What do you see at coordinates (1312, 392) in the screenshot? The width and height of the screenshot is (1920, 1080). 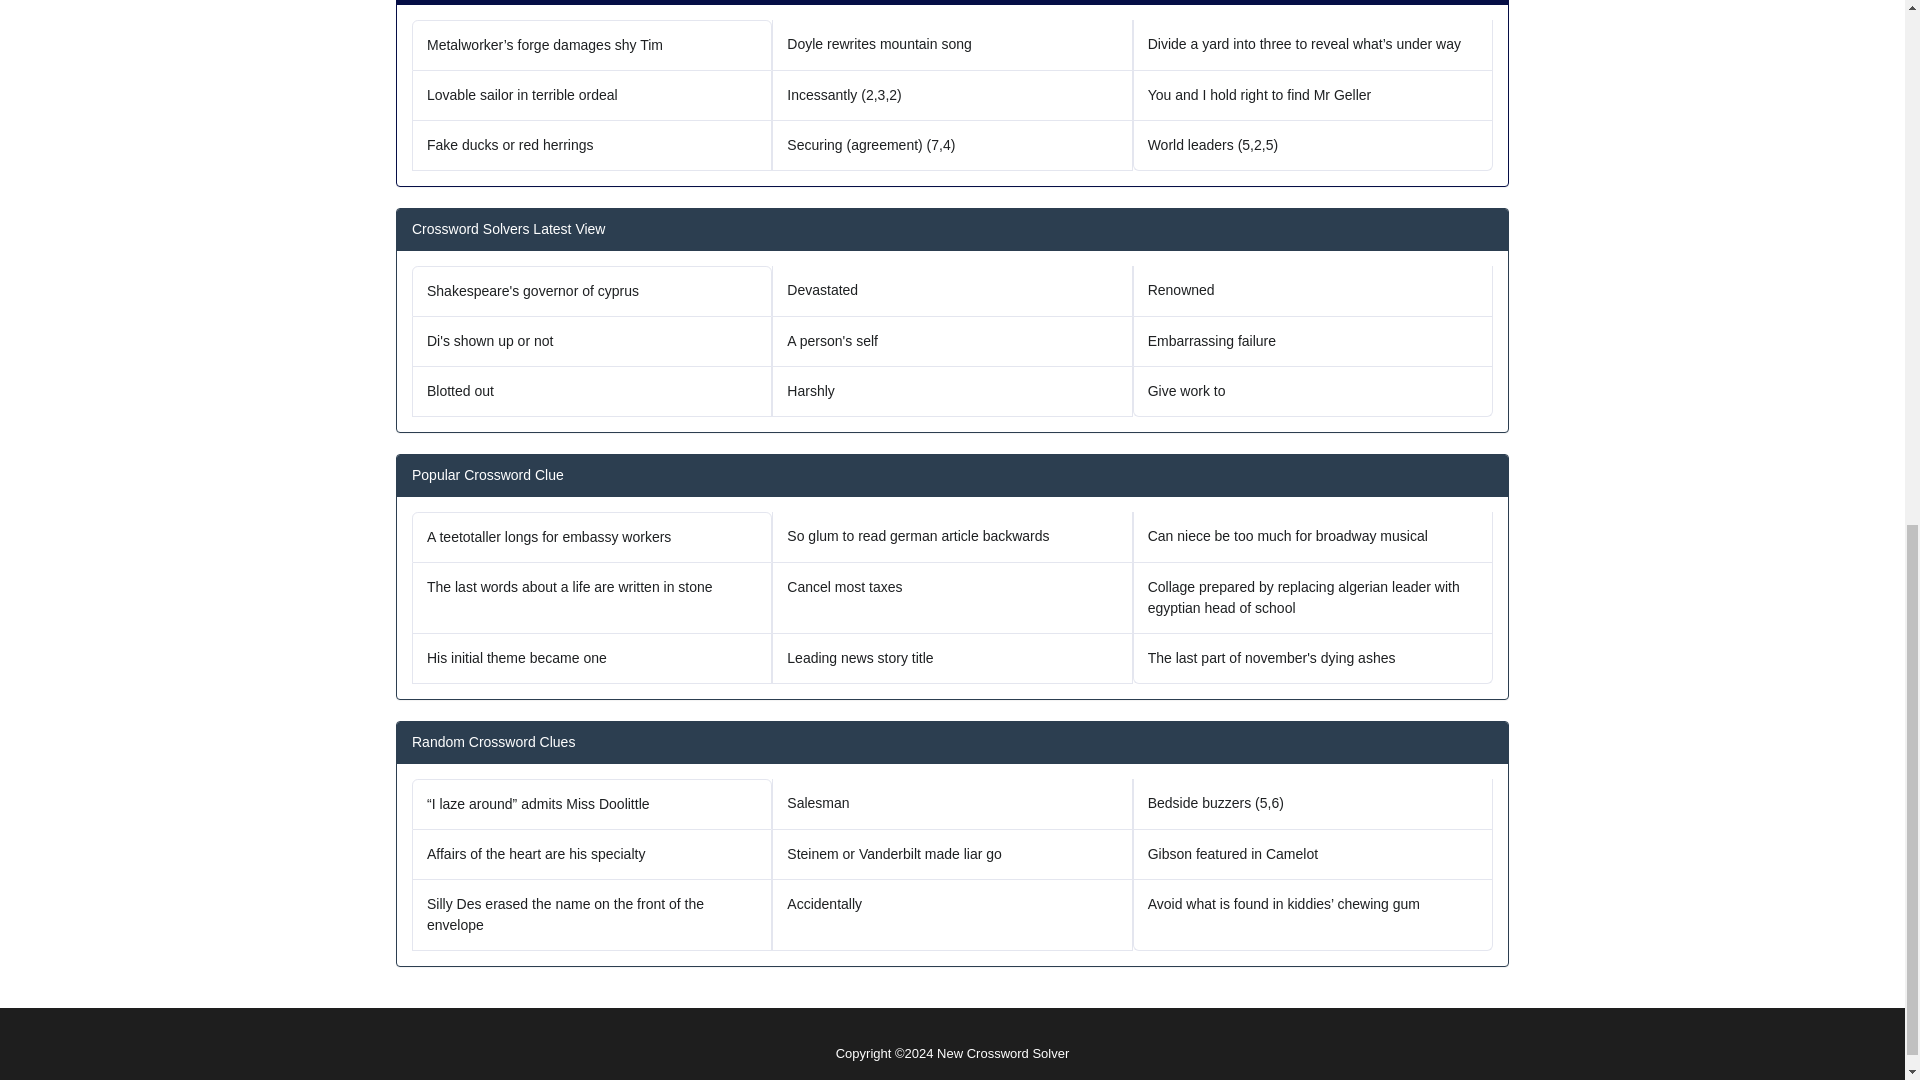 I see `Give work to` at bounding box center [1312, 392].